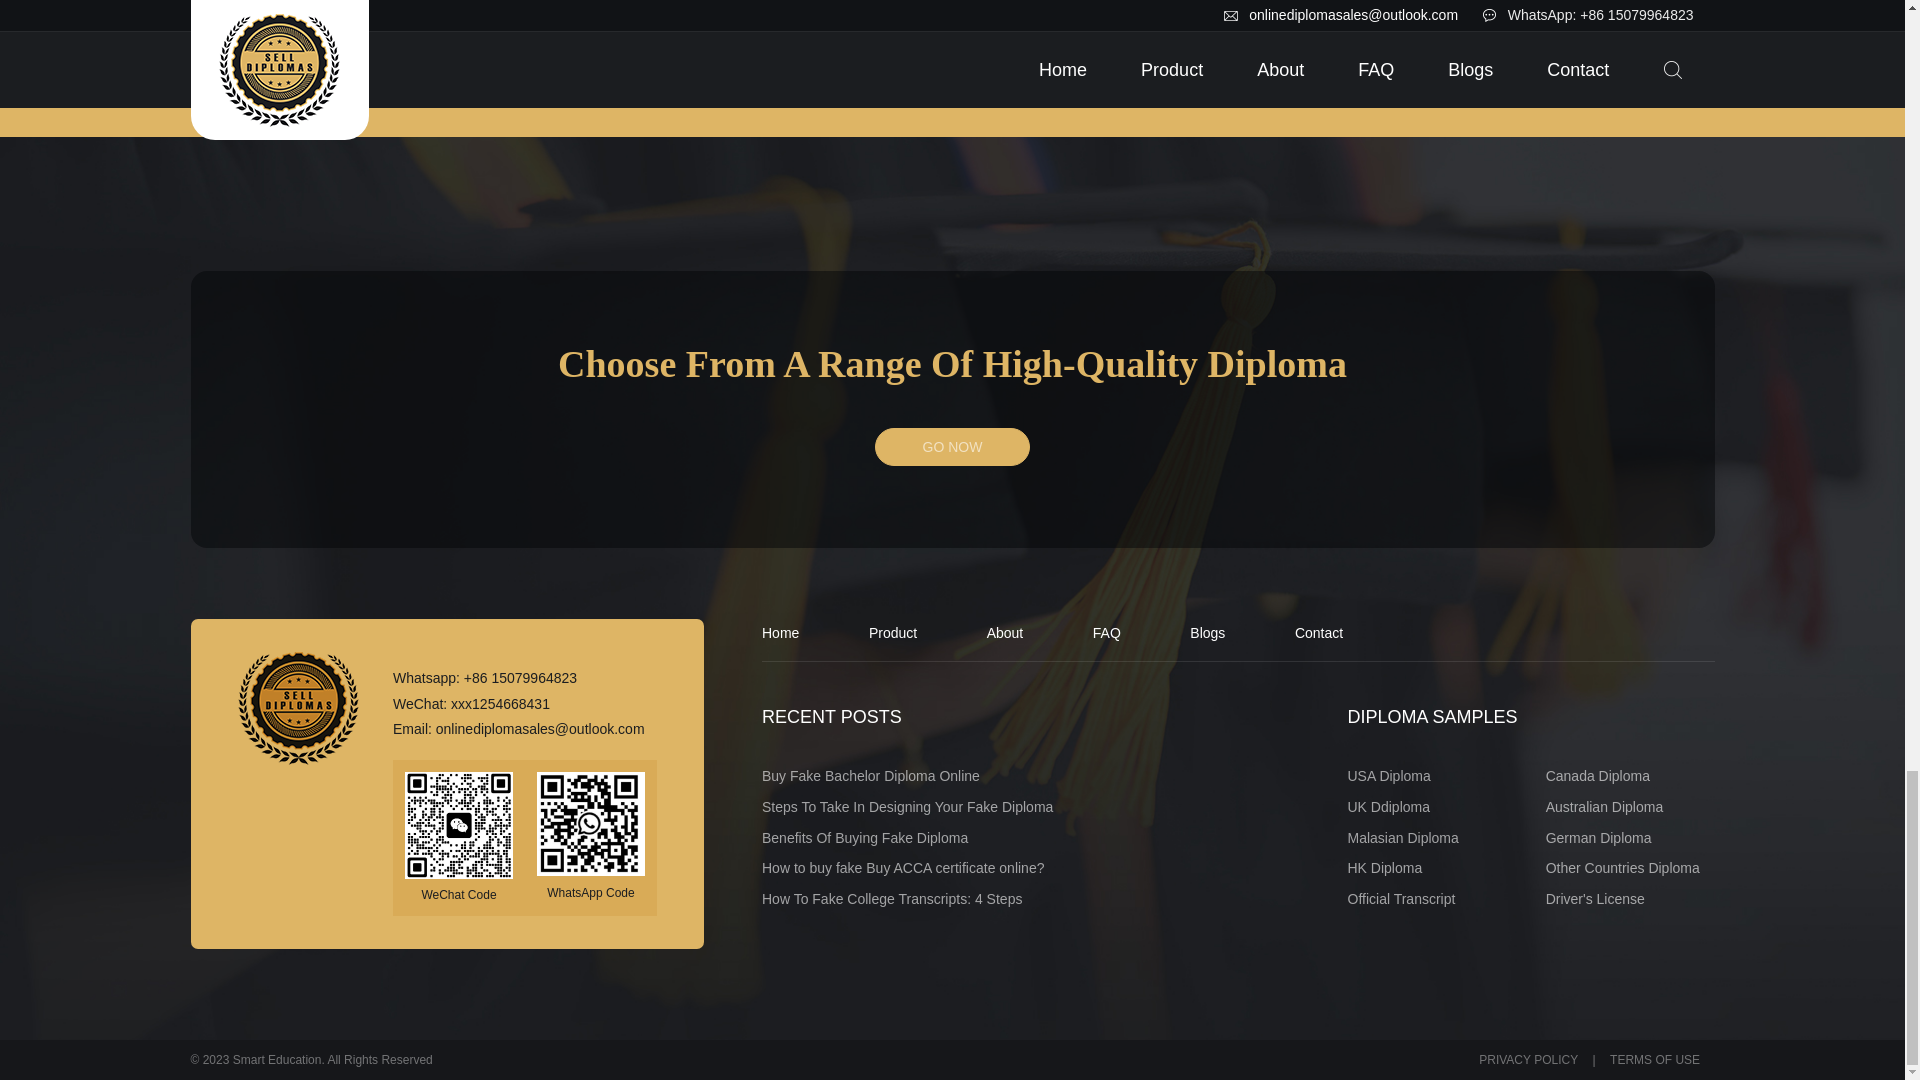 The image size is (1920, 1080). What do you see at coordinates (893, 633) in the screenshot?
I see `Product` at bounding box center [893, 633].